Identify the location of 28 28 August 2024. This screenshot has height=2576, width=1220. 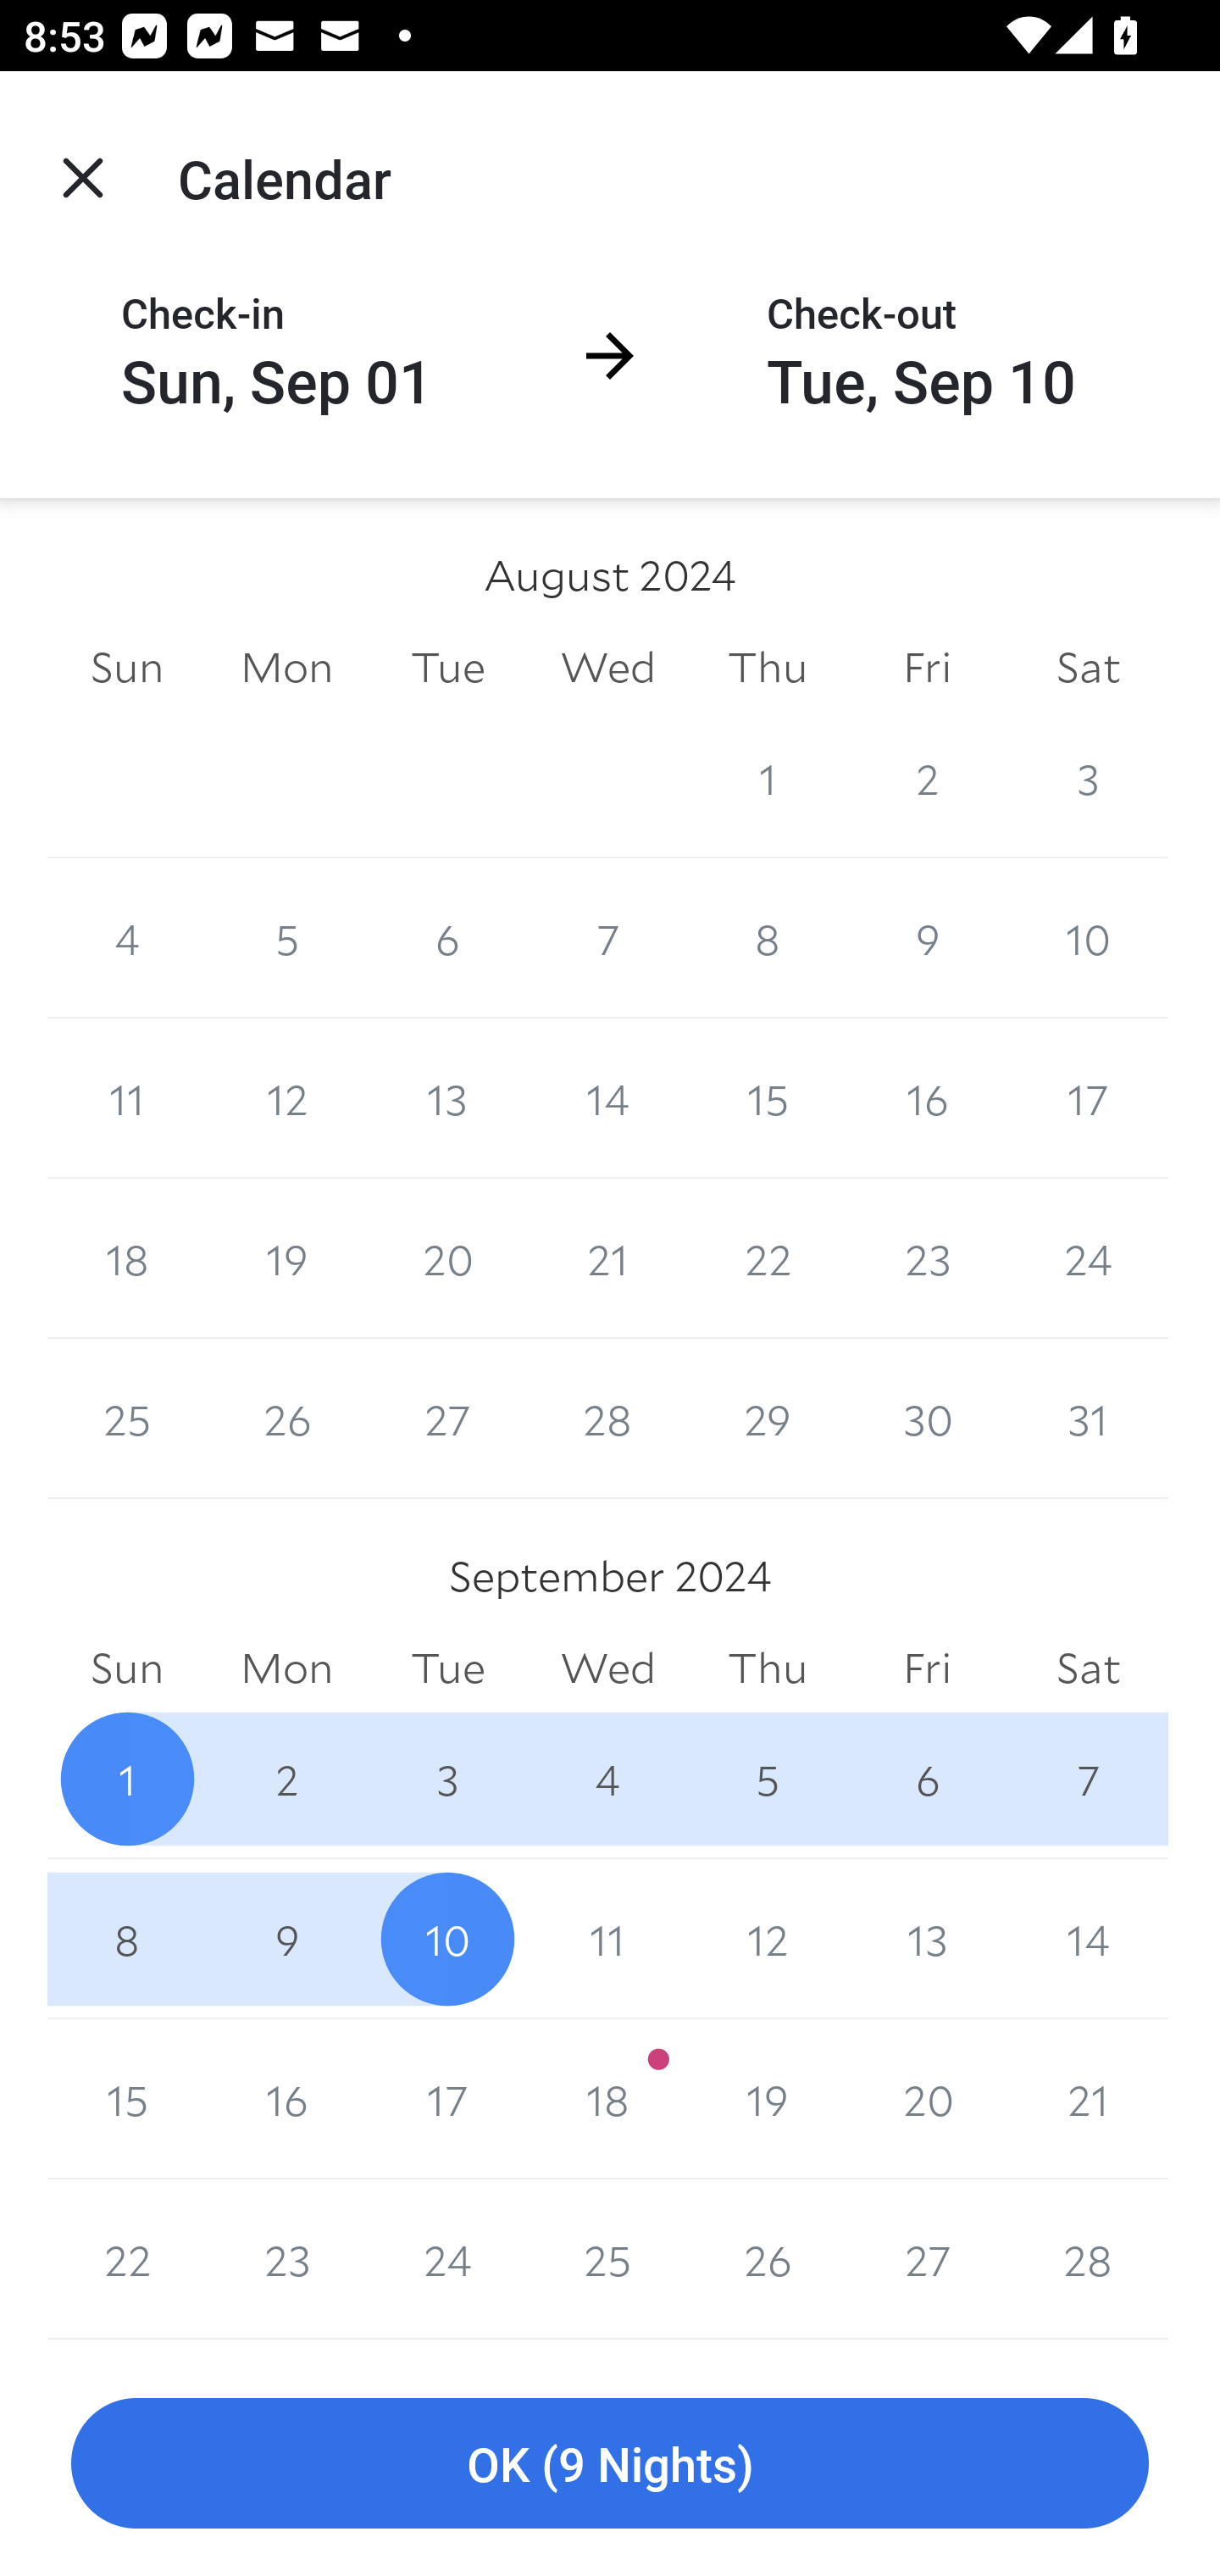
(608, 1418).